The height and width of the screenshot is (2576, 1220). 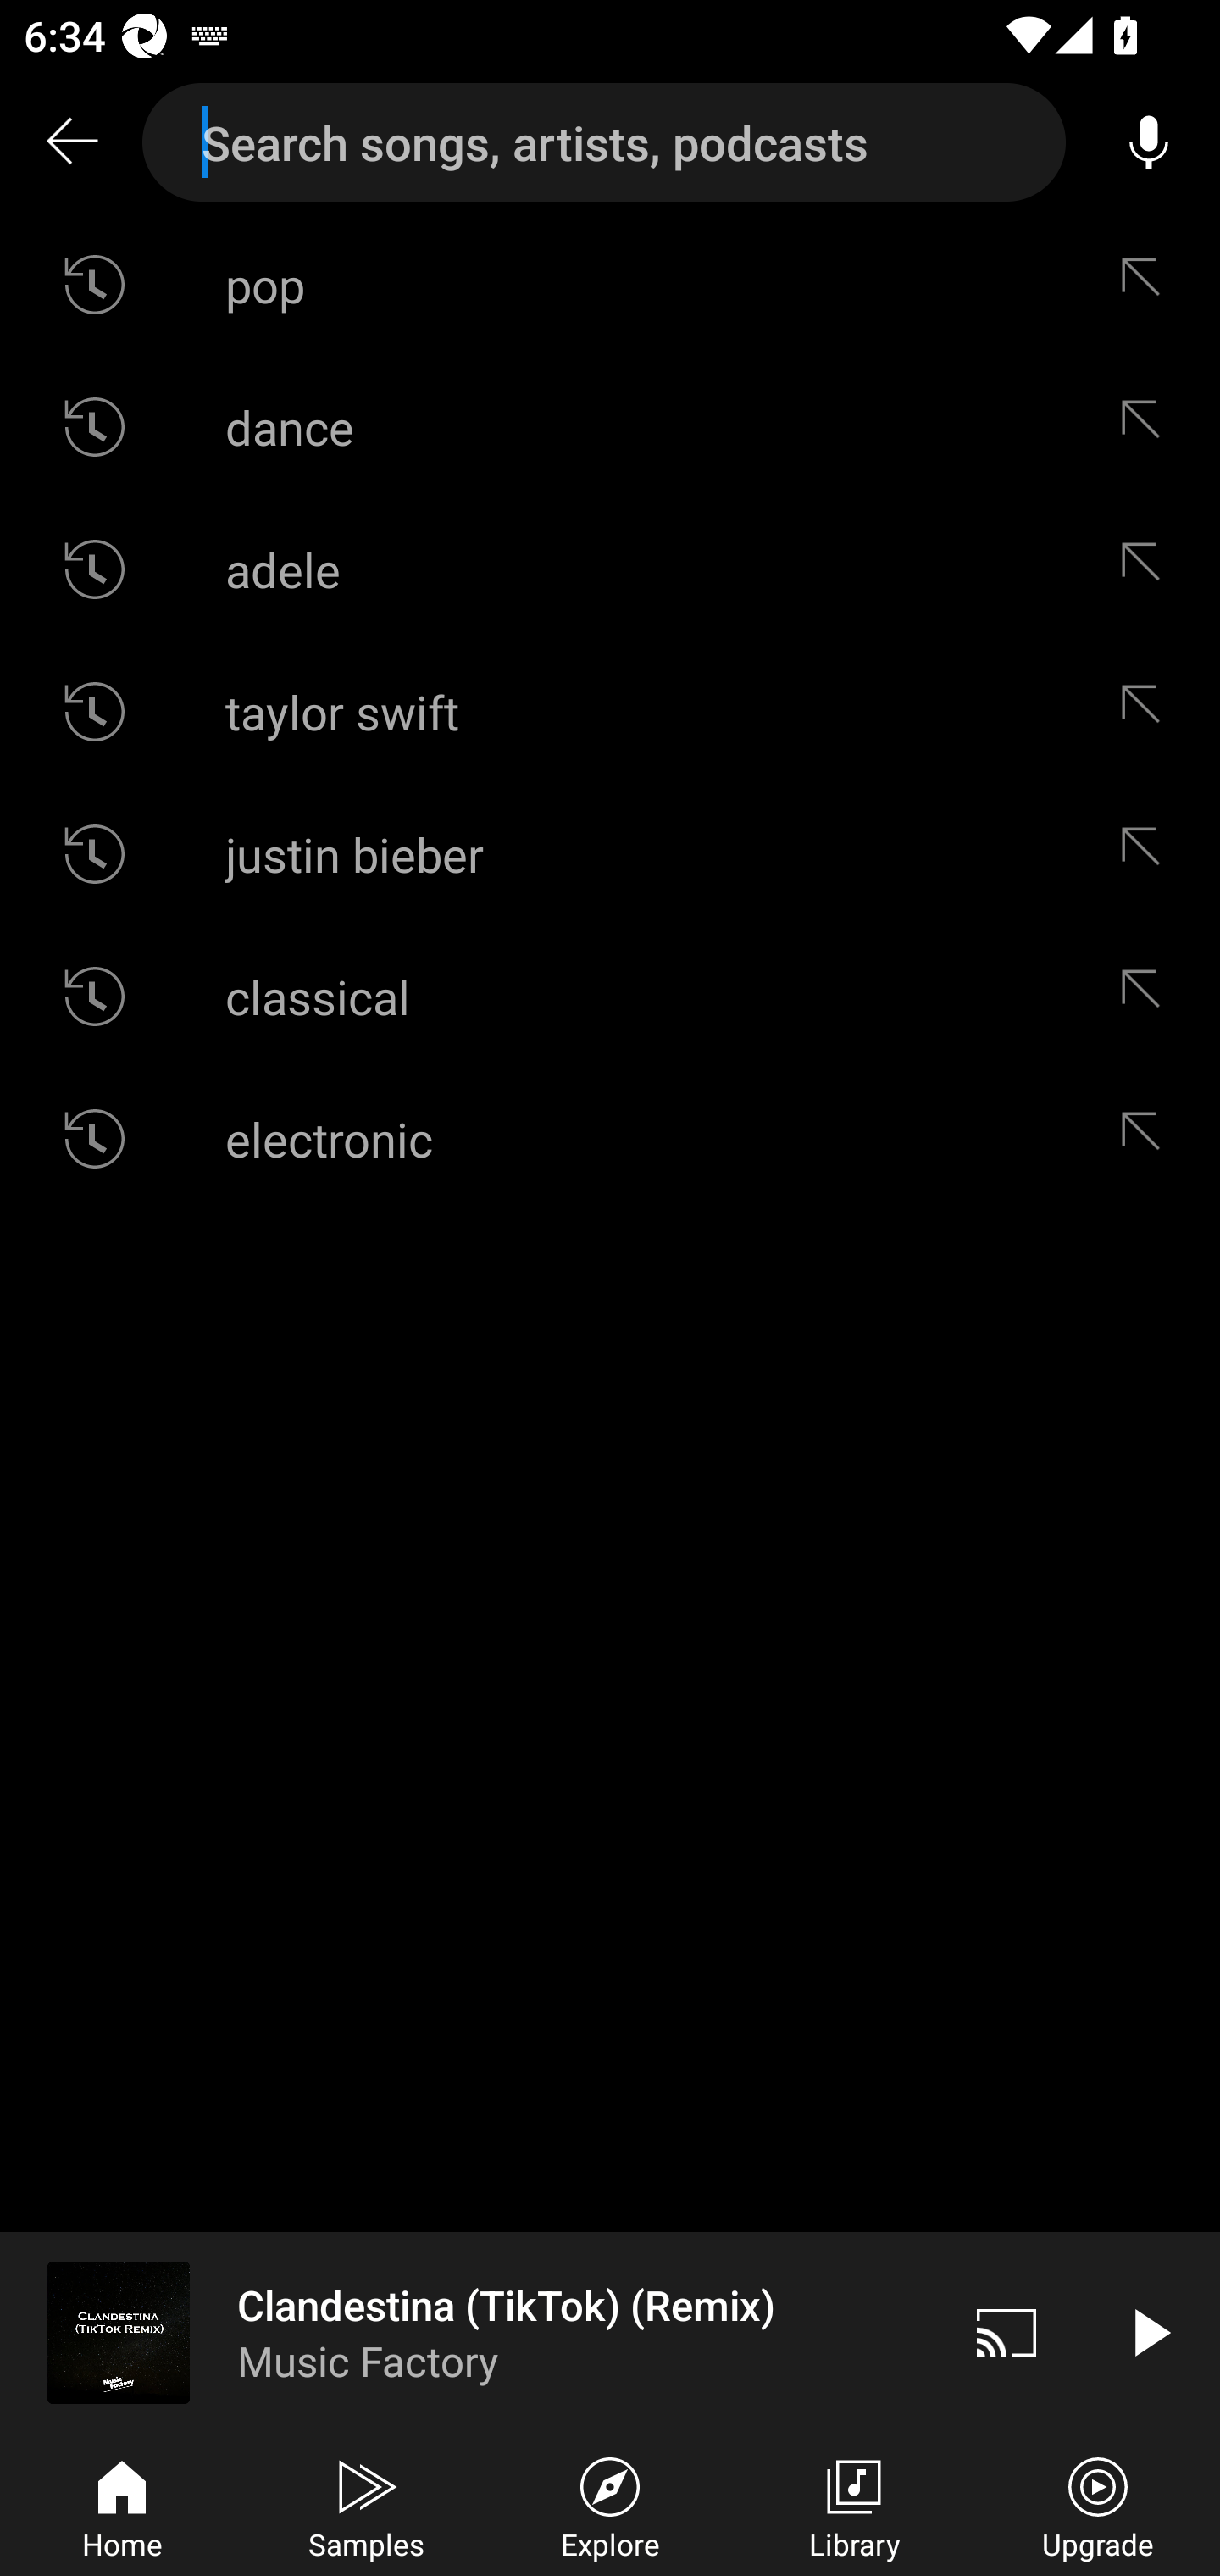 What do you see at coordinates (610, 425) in the screenshot?
I see `dance Edit suggestion dance` at bounding box center [610, 425].